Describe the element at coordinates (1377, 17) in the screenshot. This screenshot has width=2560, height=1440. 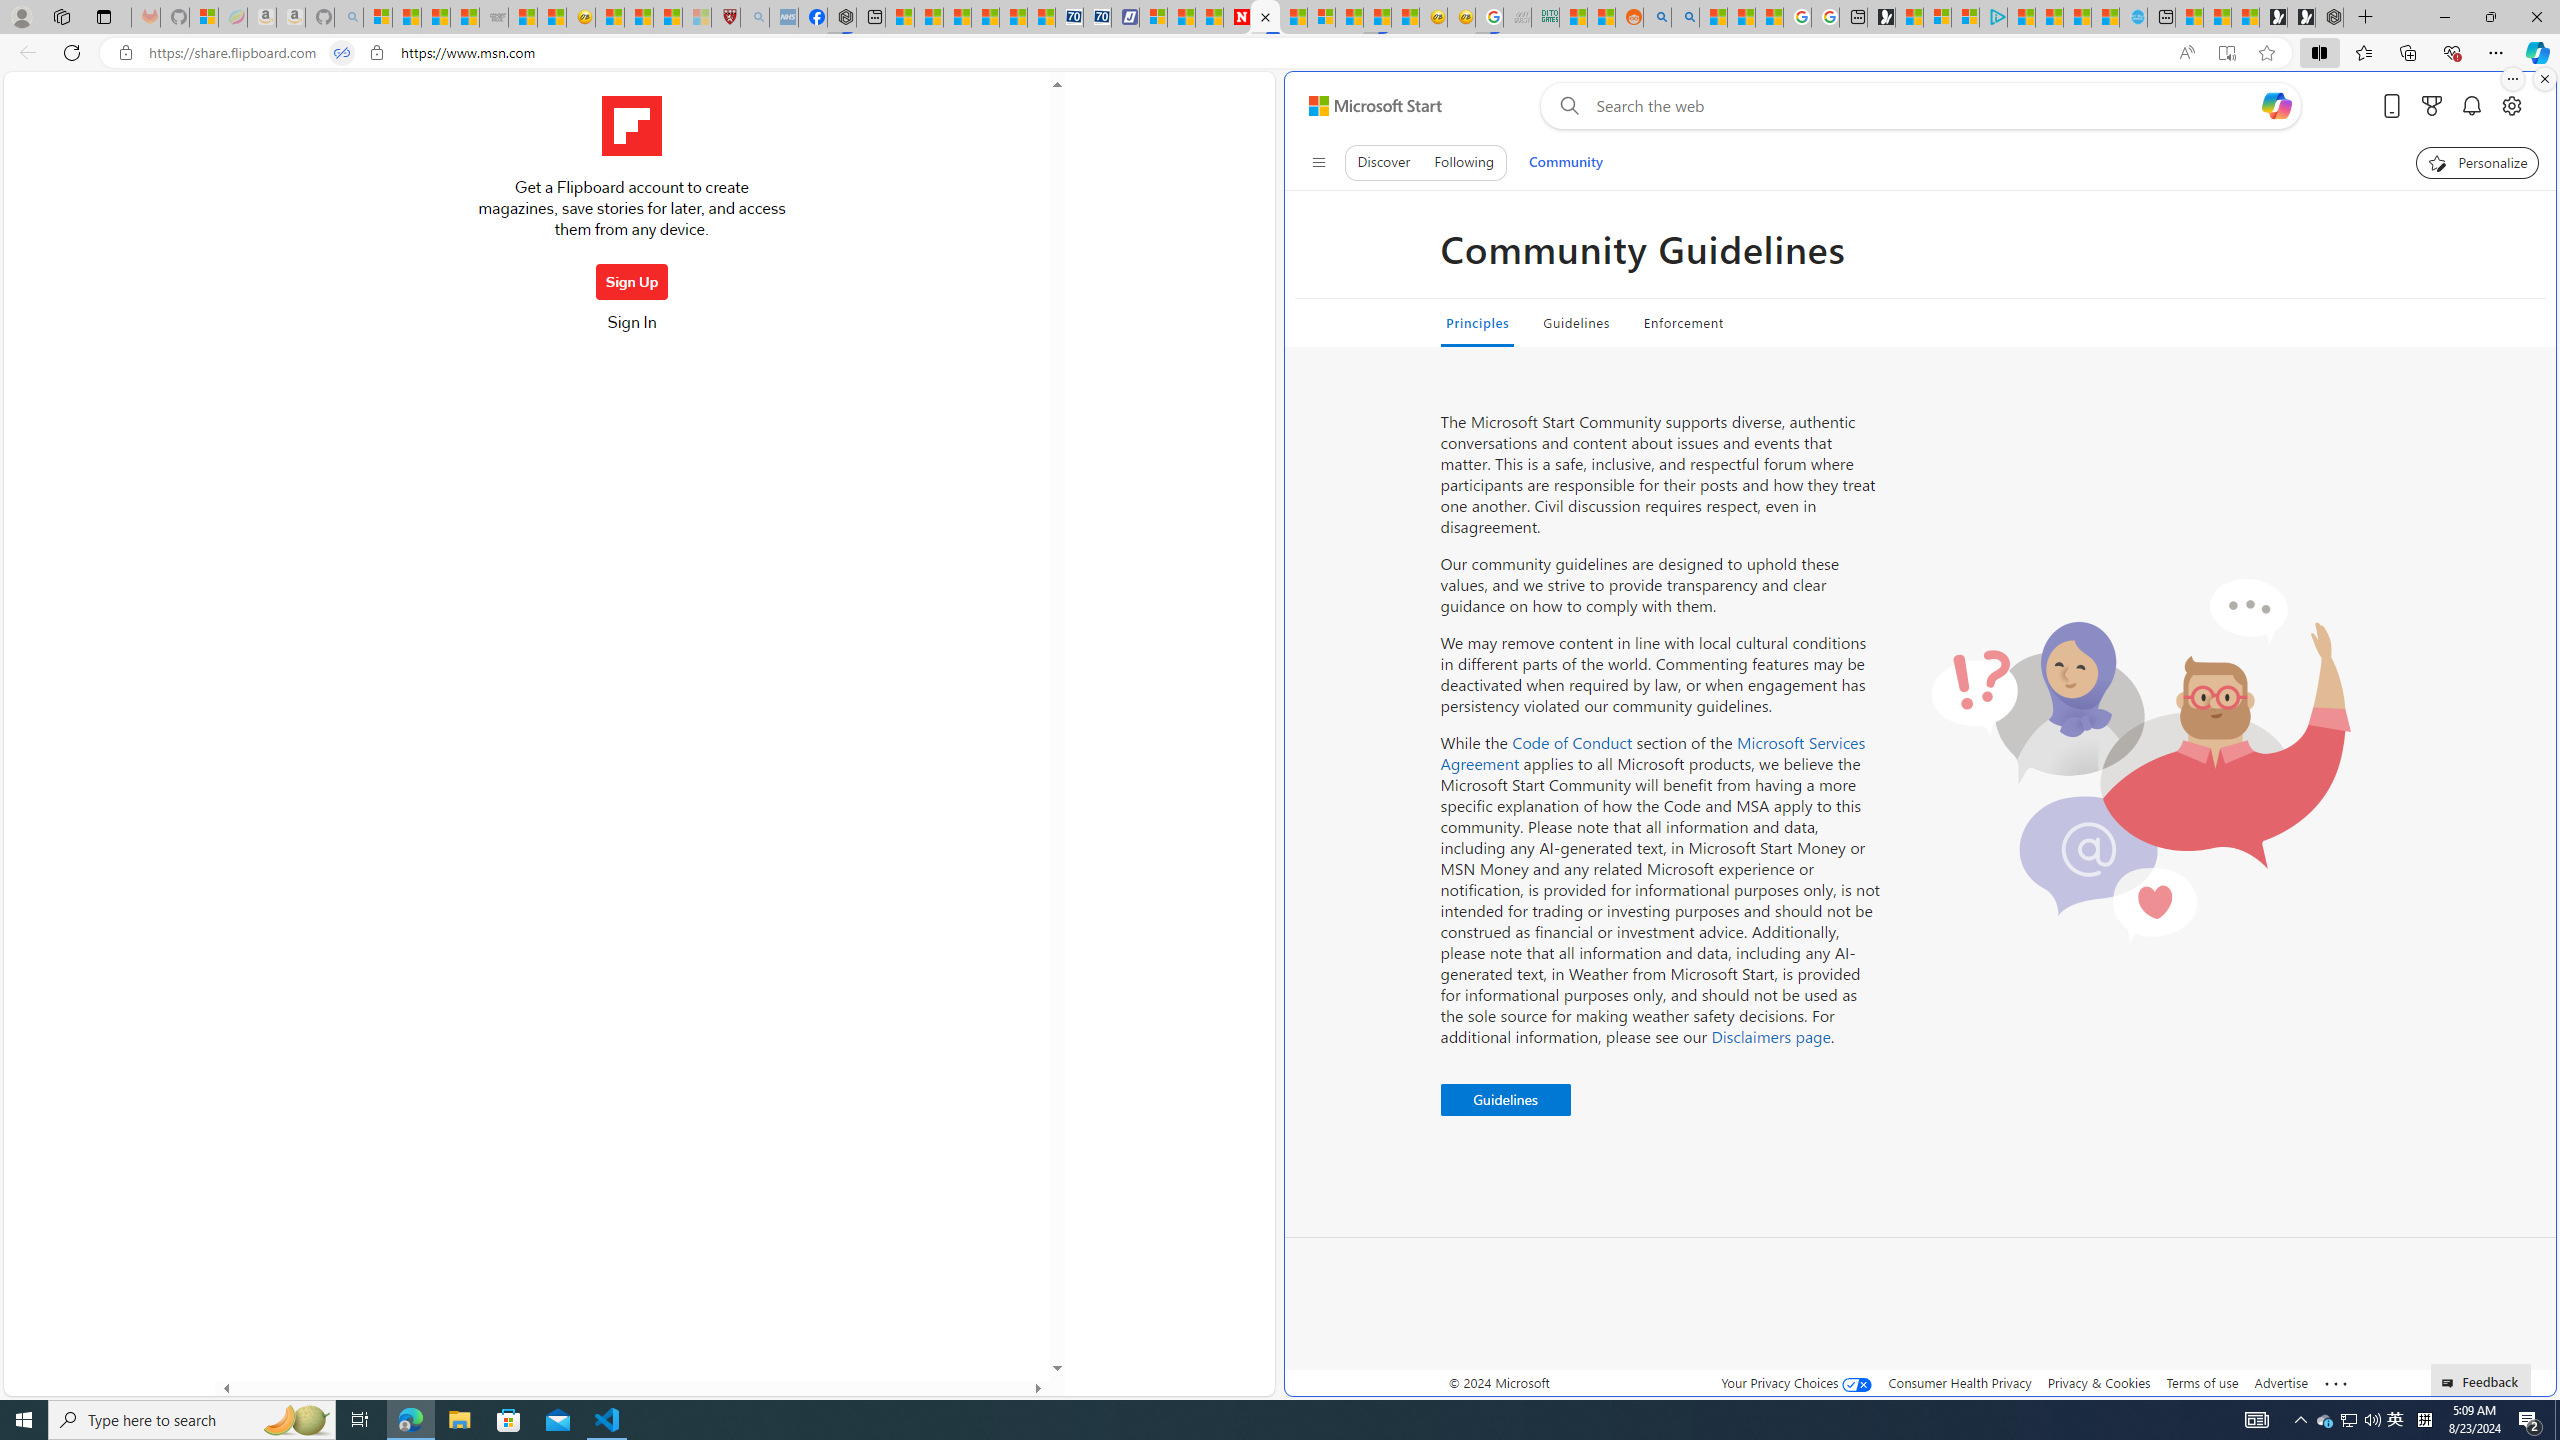
I see `MSN` at that location.